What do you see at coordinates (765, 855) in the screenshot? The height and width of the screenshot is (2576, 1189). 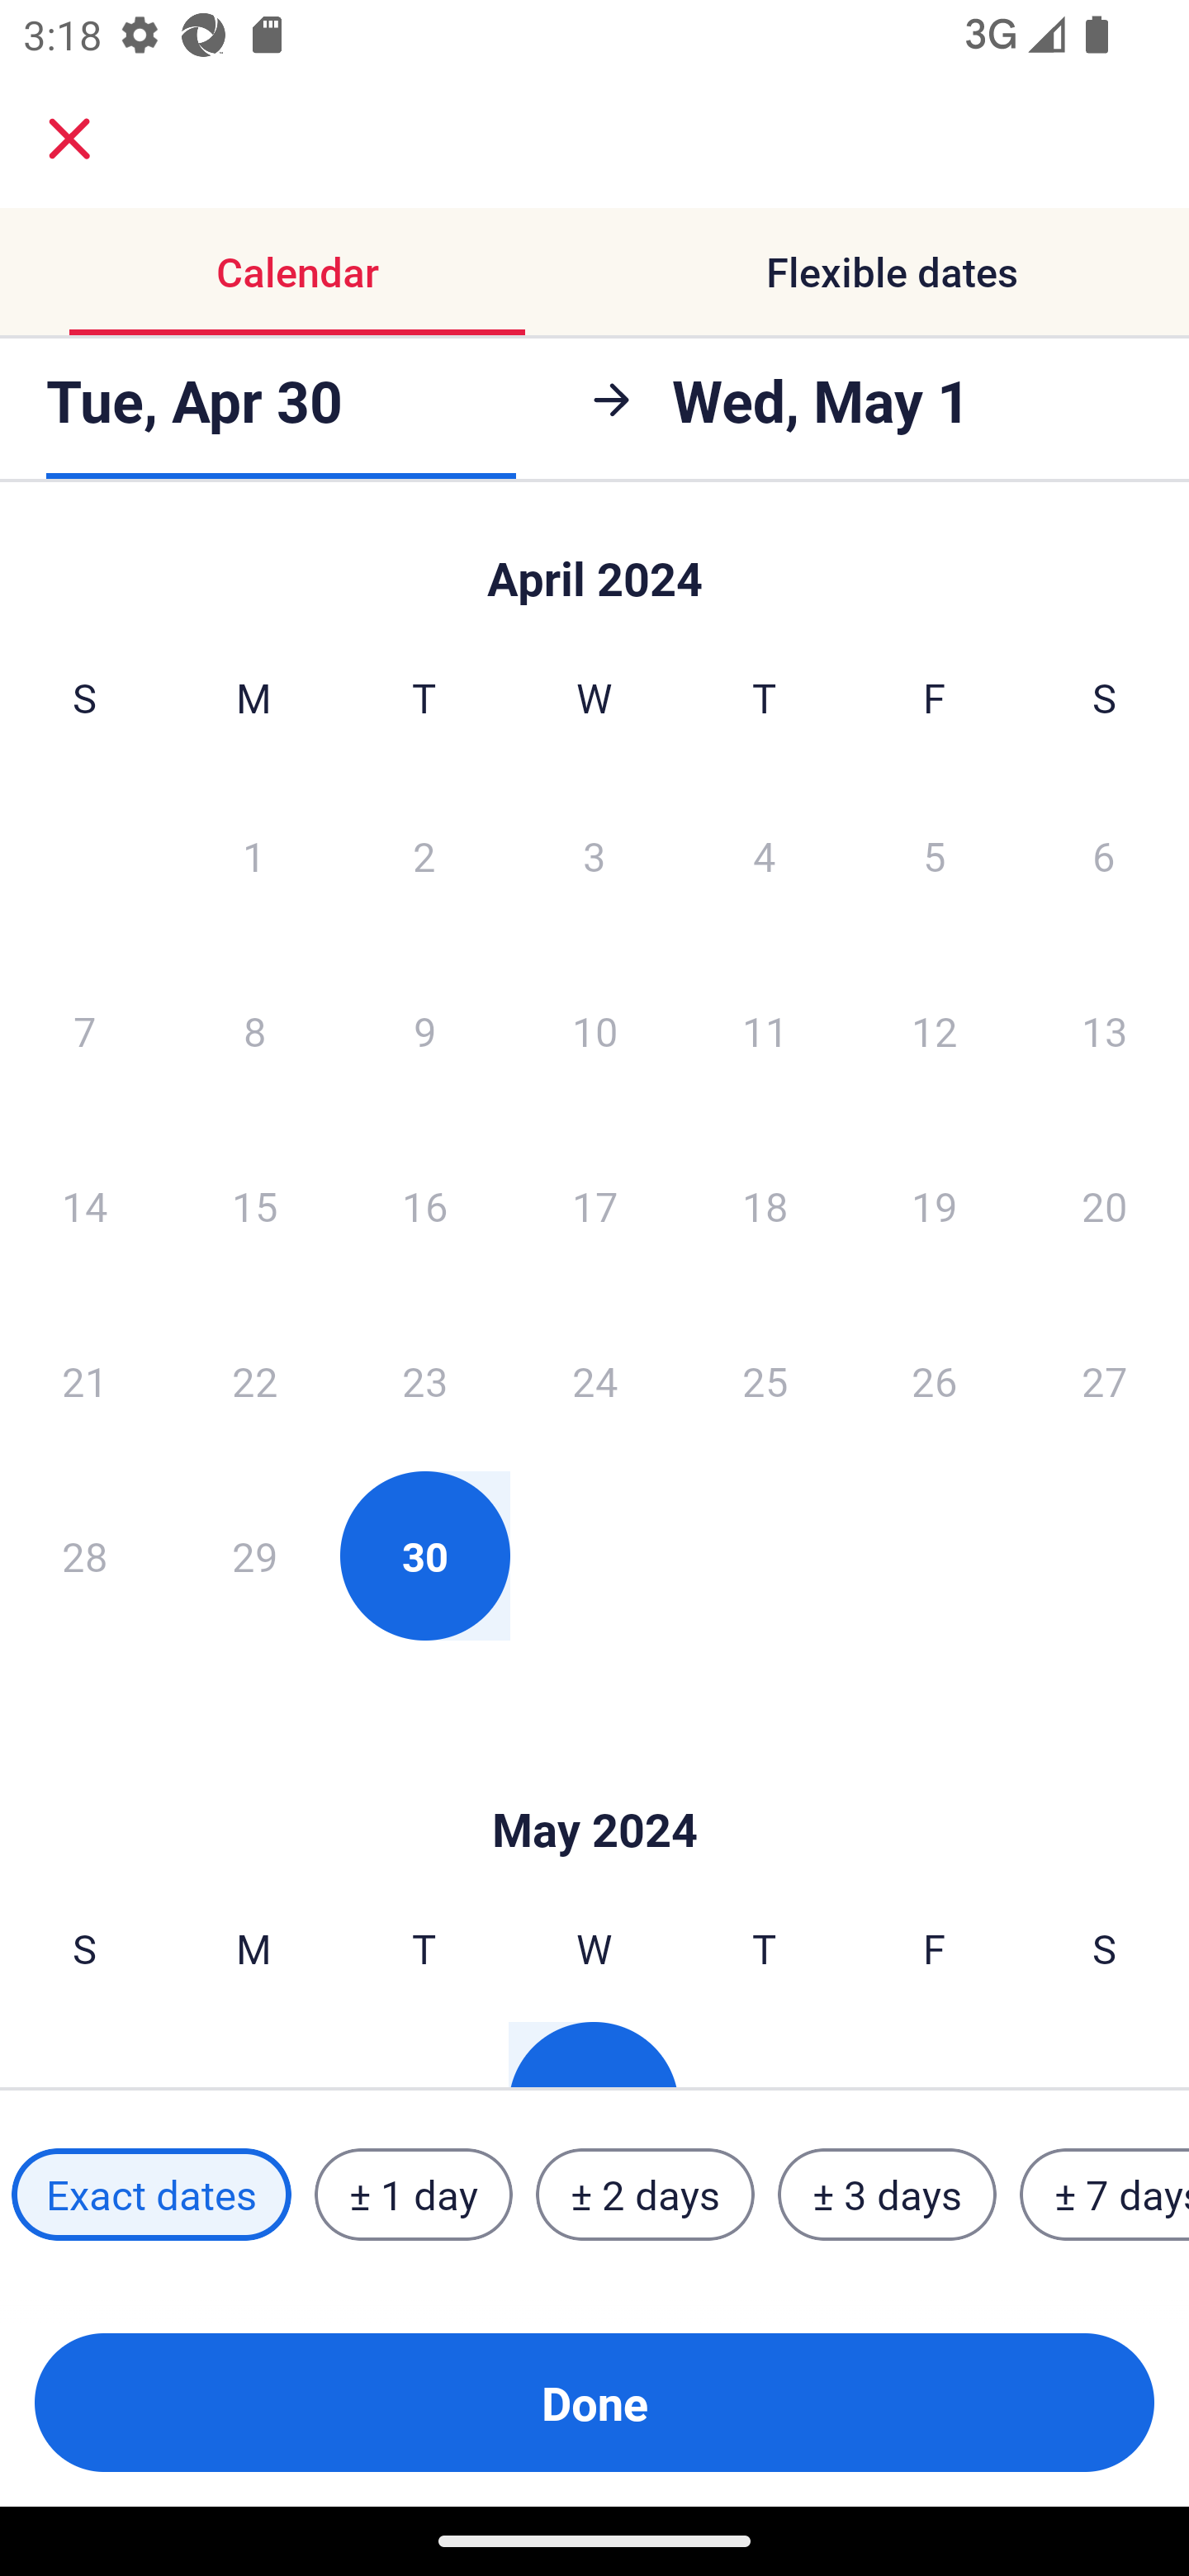 I see `4 Thursday, April 4, 2024` at bounding box center [765, 855].